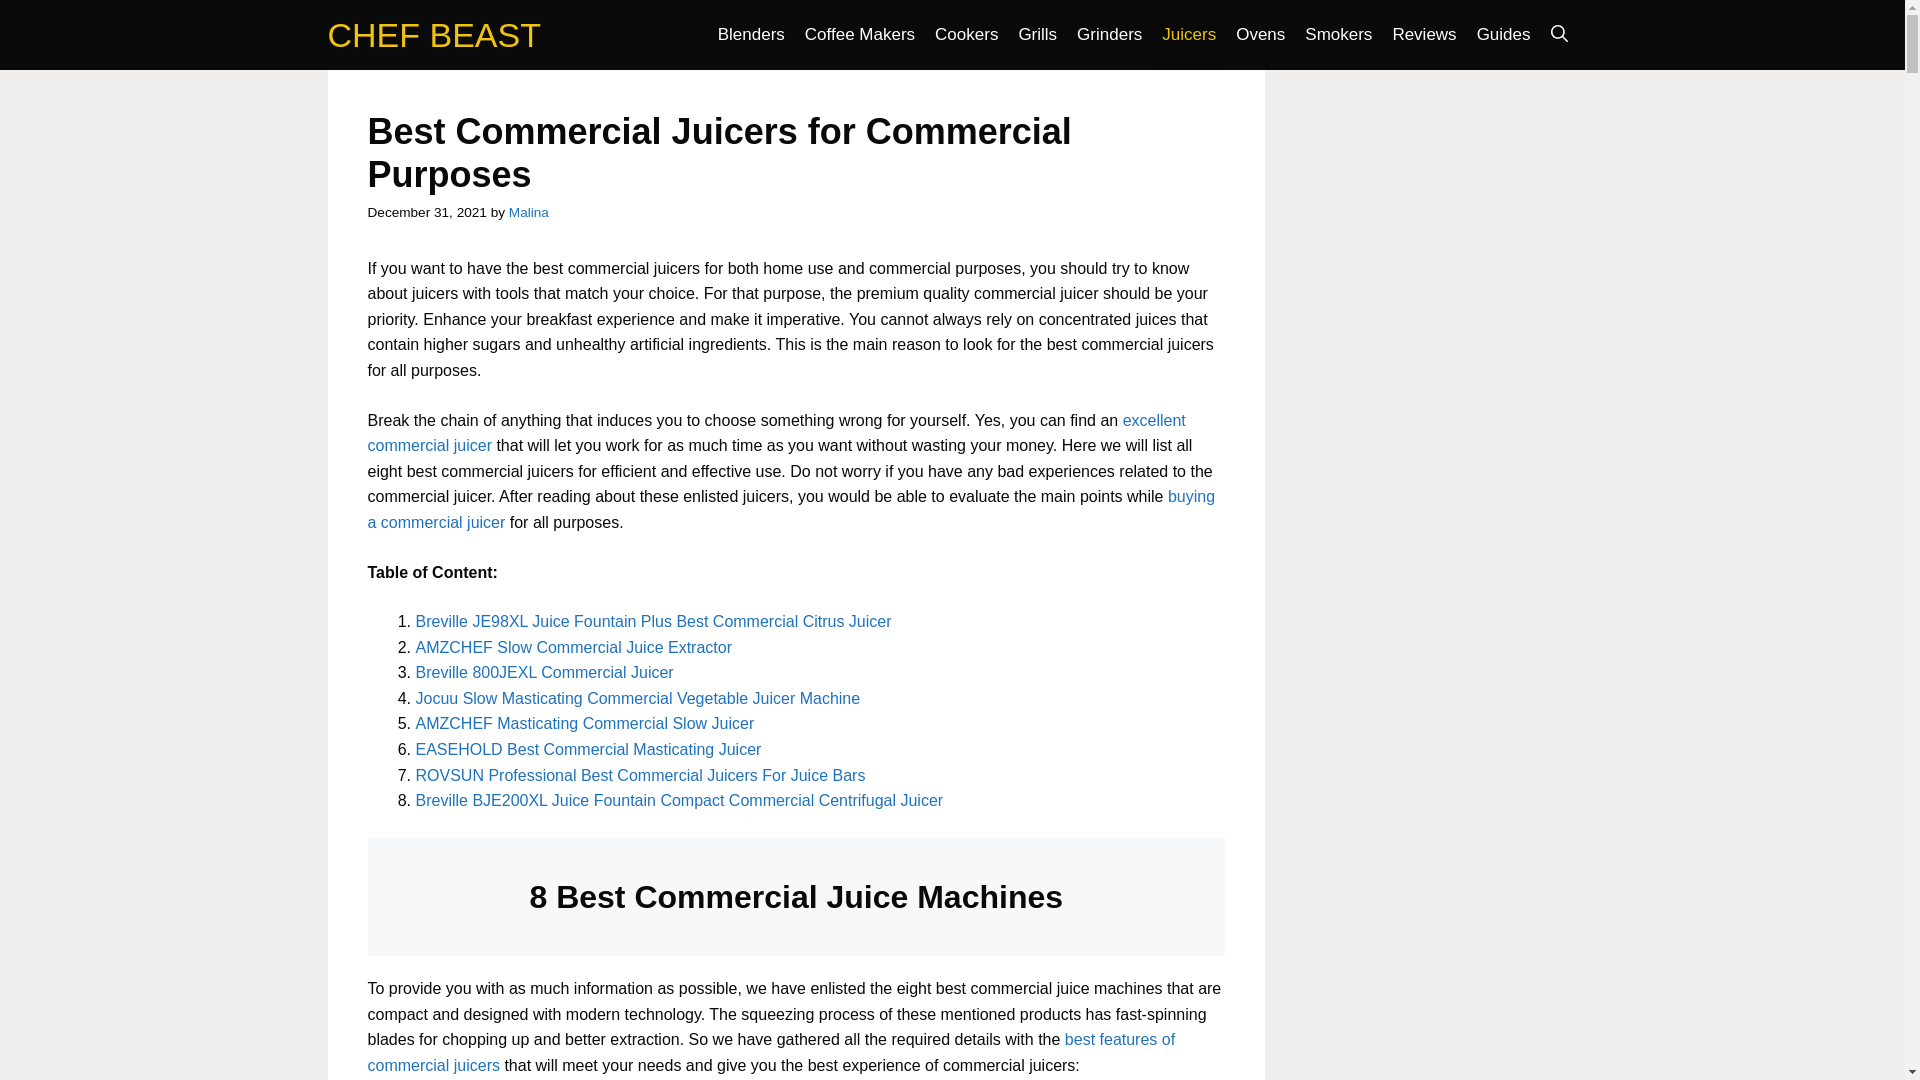 The height and width of the screenshot is (1080, 1920). I want to click on AMZCHEF Slow Commercial Juice Extractor, so click(574, 647).